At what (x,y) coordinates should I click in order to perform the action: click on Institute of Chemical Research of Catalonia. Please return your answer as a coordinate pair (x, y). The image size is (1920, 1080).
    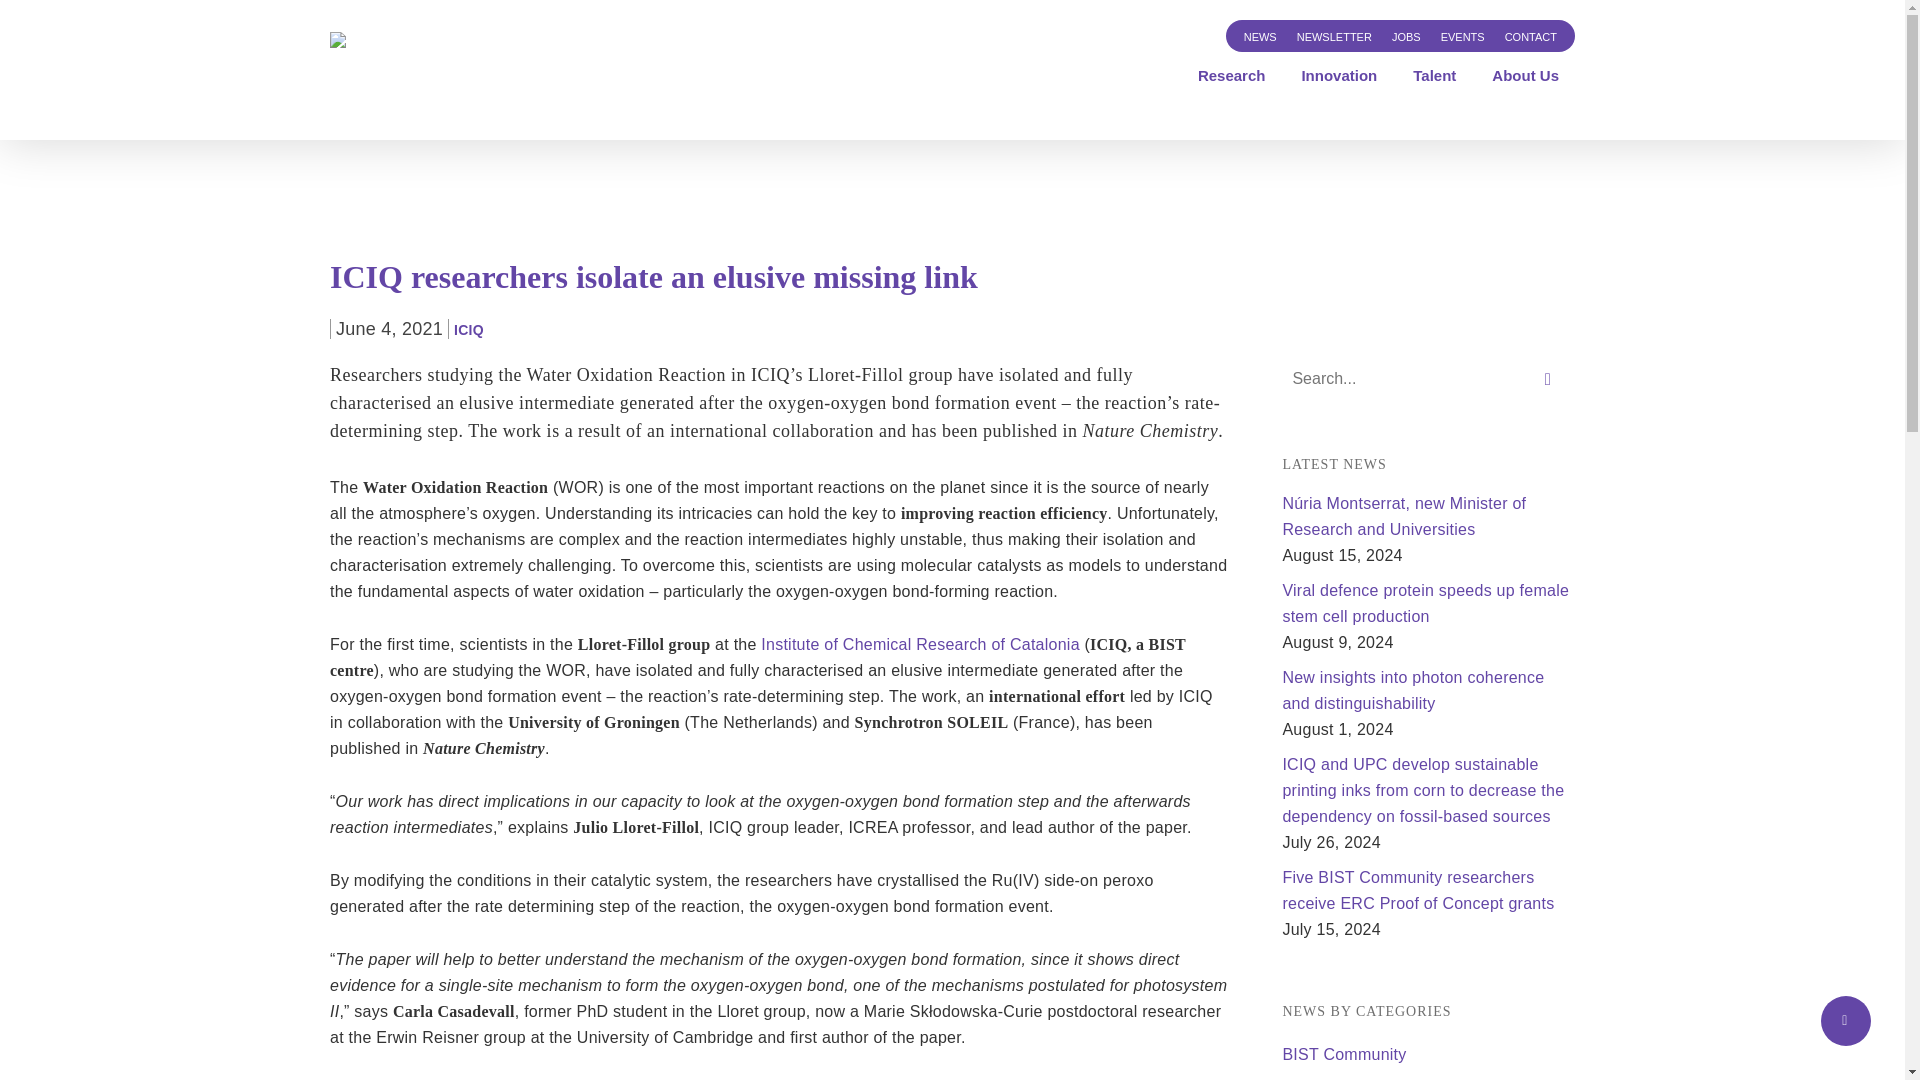
    Looking at the image, I should click on (920, 644).